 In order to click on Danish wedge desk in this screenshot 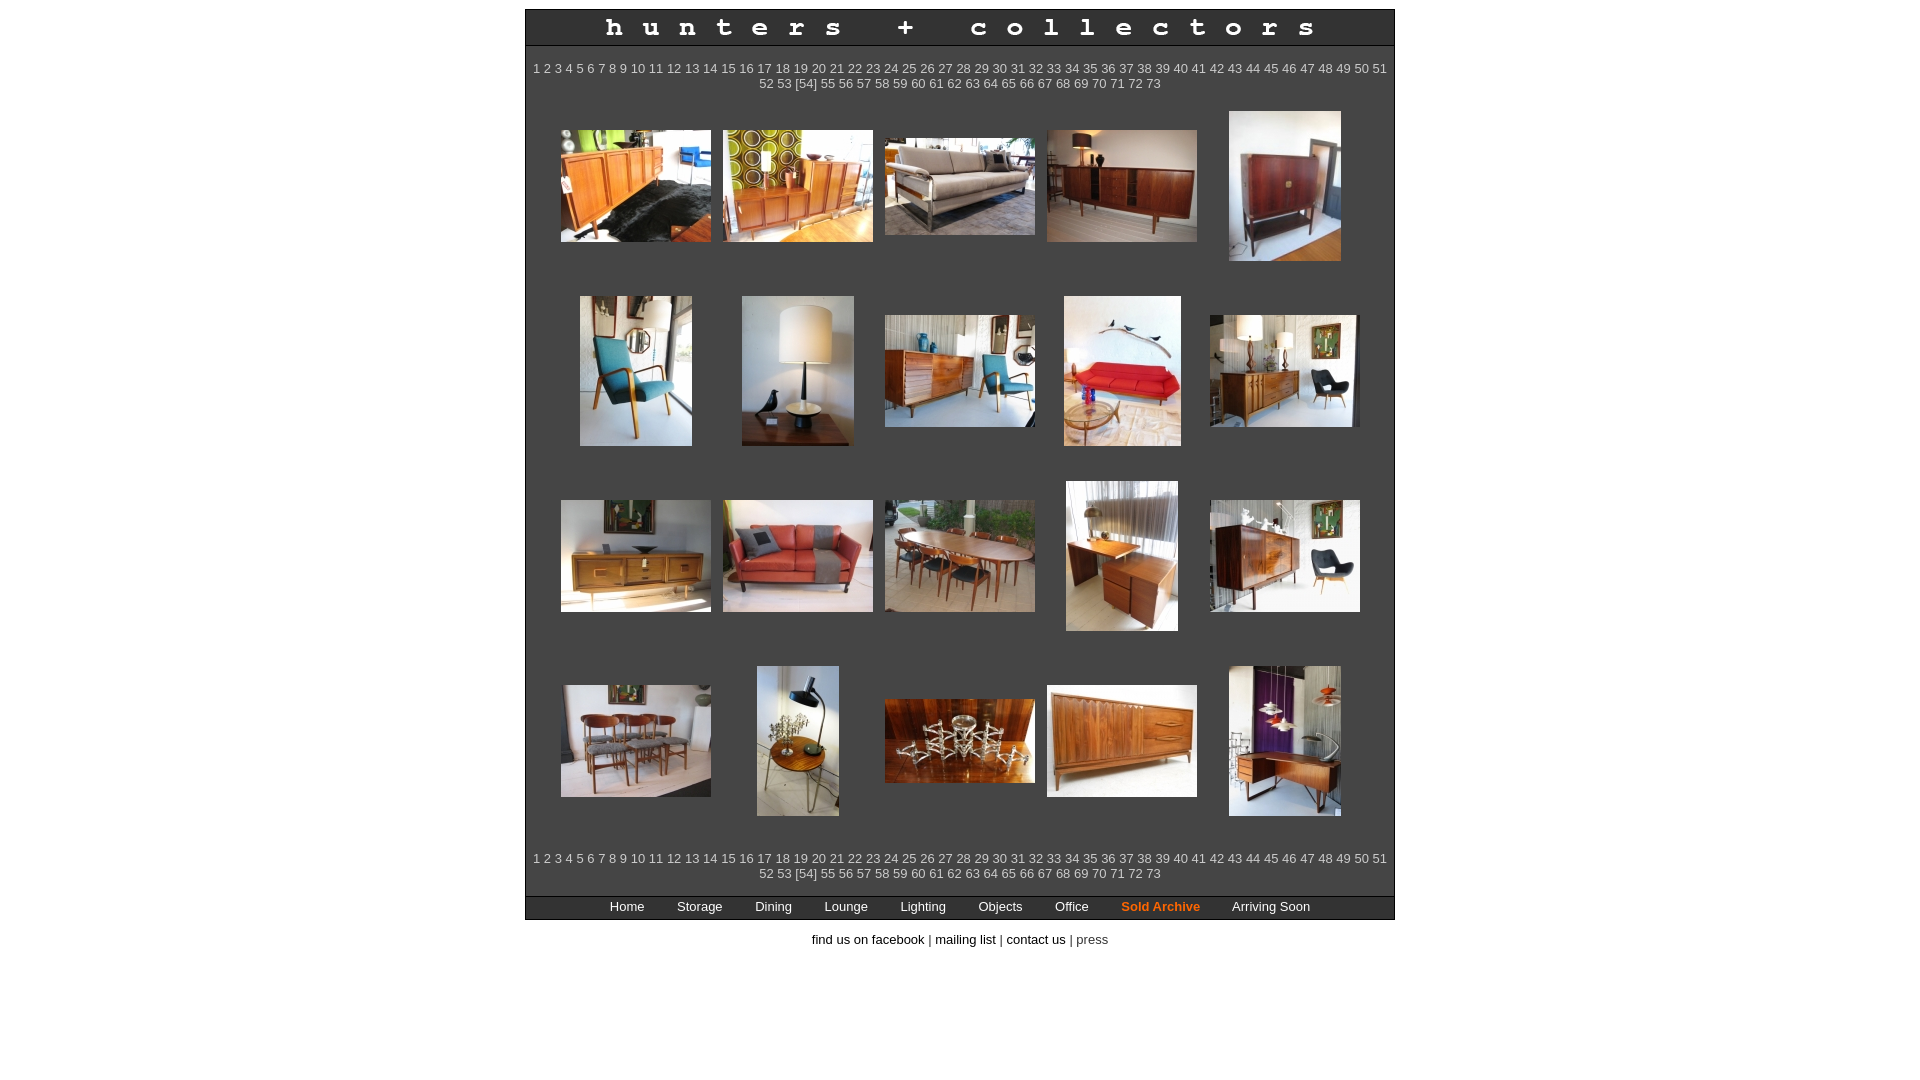, I will do `click(1284, 812)`.